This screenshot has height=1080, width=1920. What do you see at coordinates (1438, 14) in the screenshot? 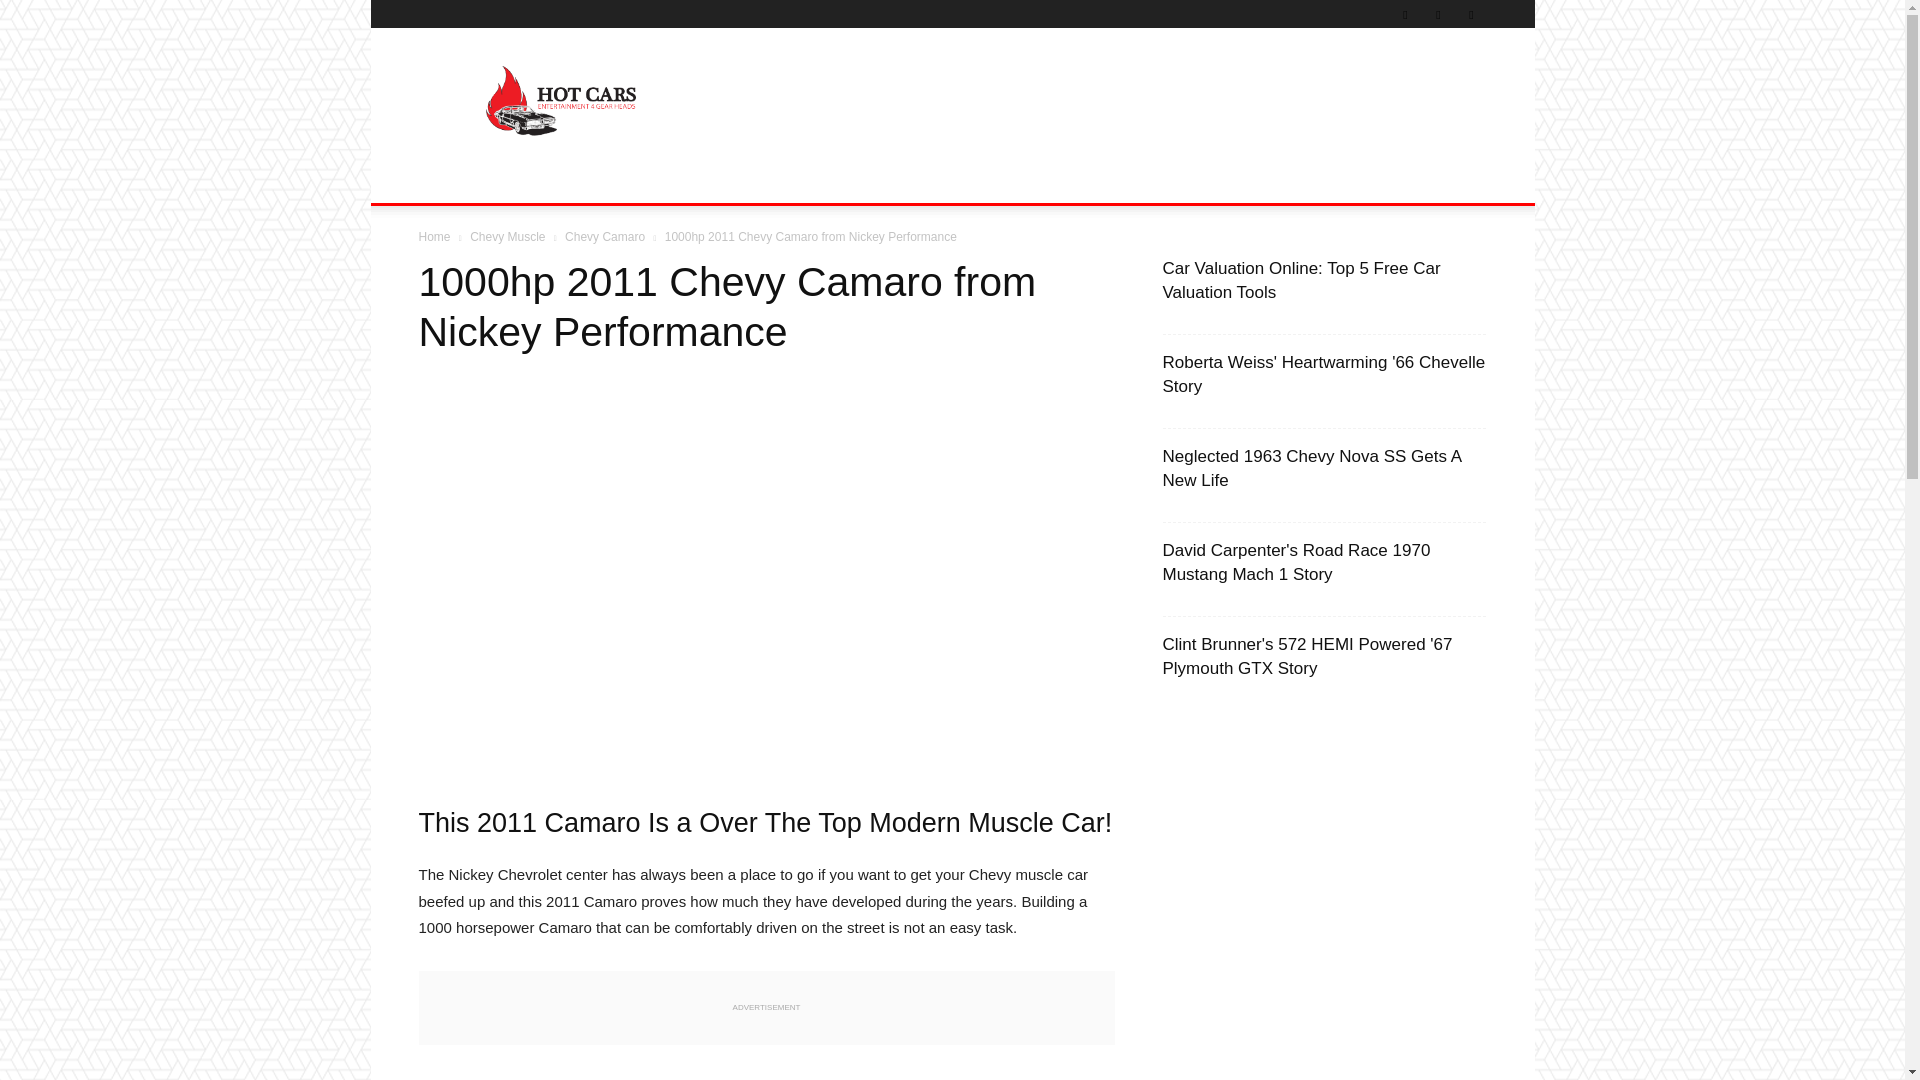
I see `Twitter` at bounding box center [1438, 14].